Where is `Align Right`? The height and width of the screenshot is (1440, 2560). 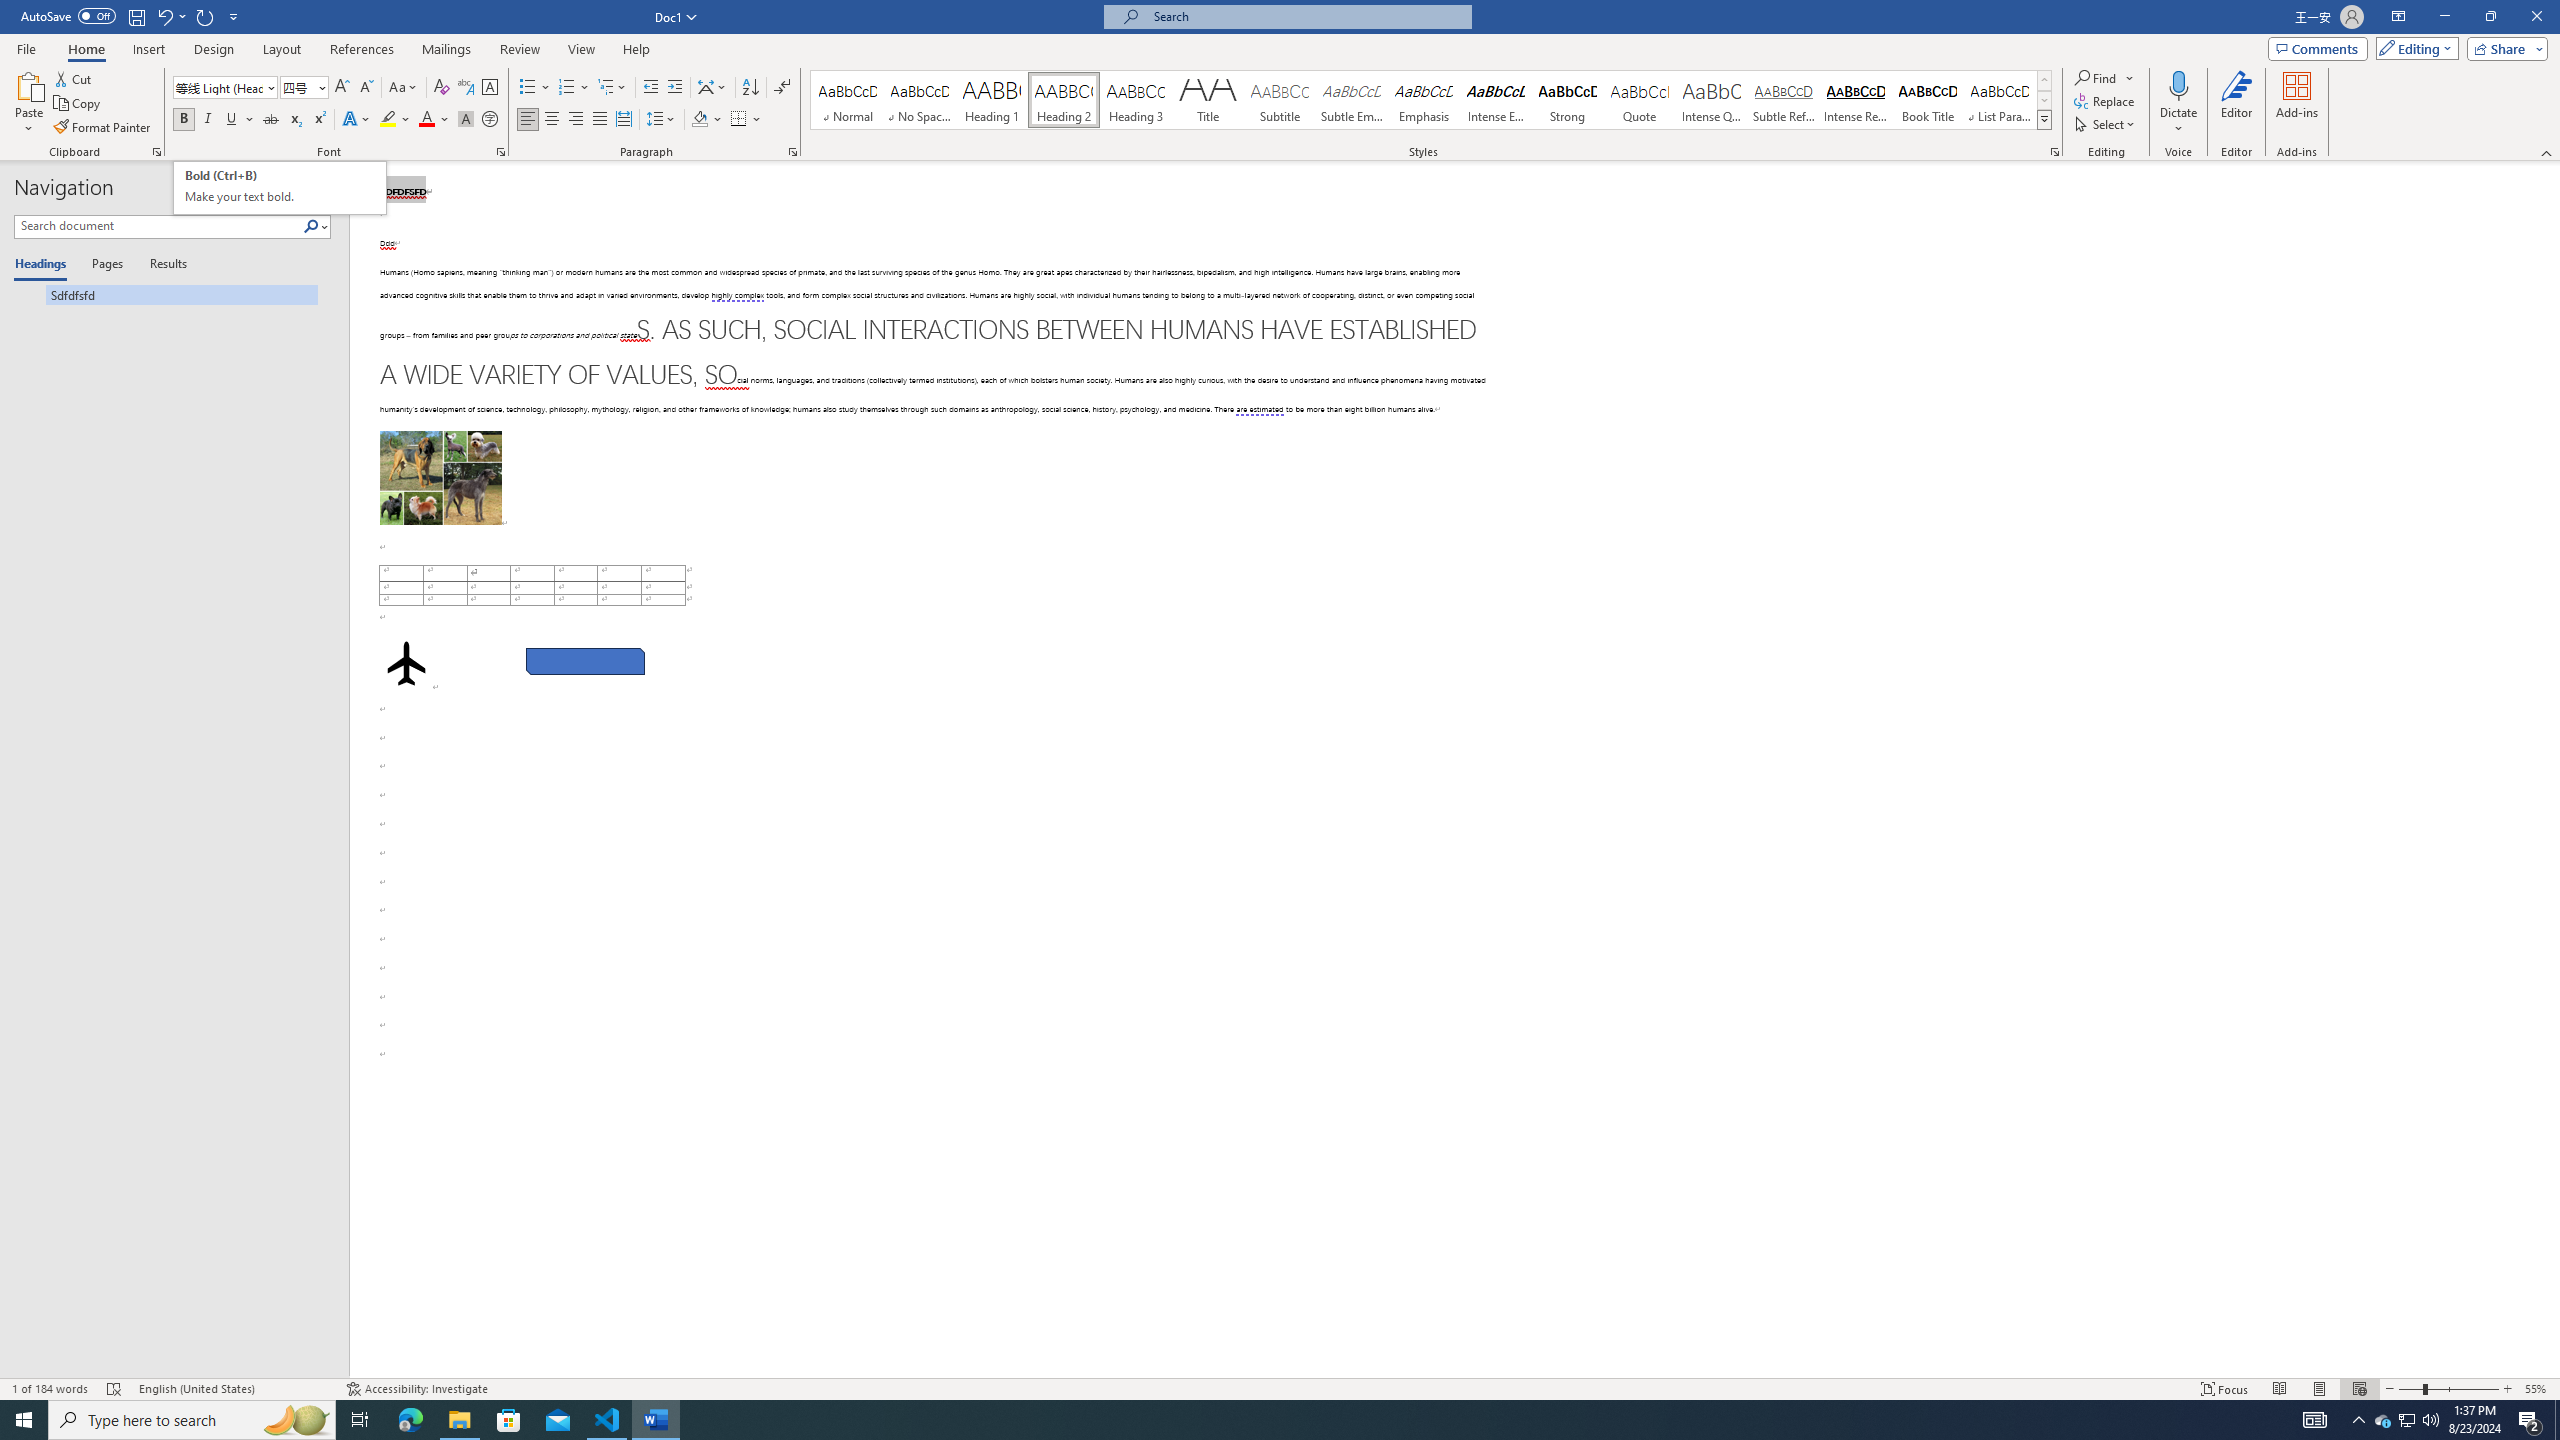
Align Right is located at coordinates (576, 120).